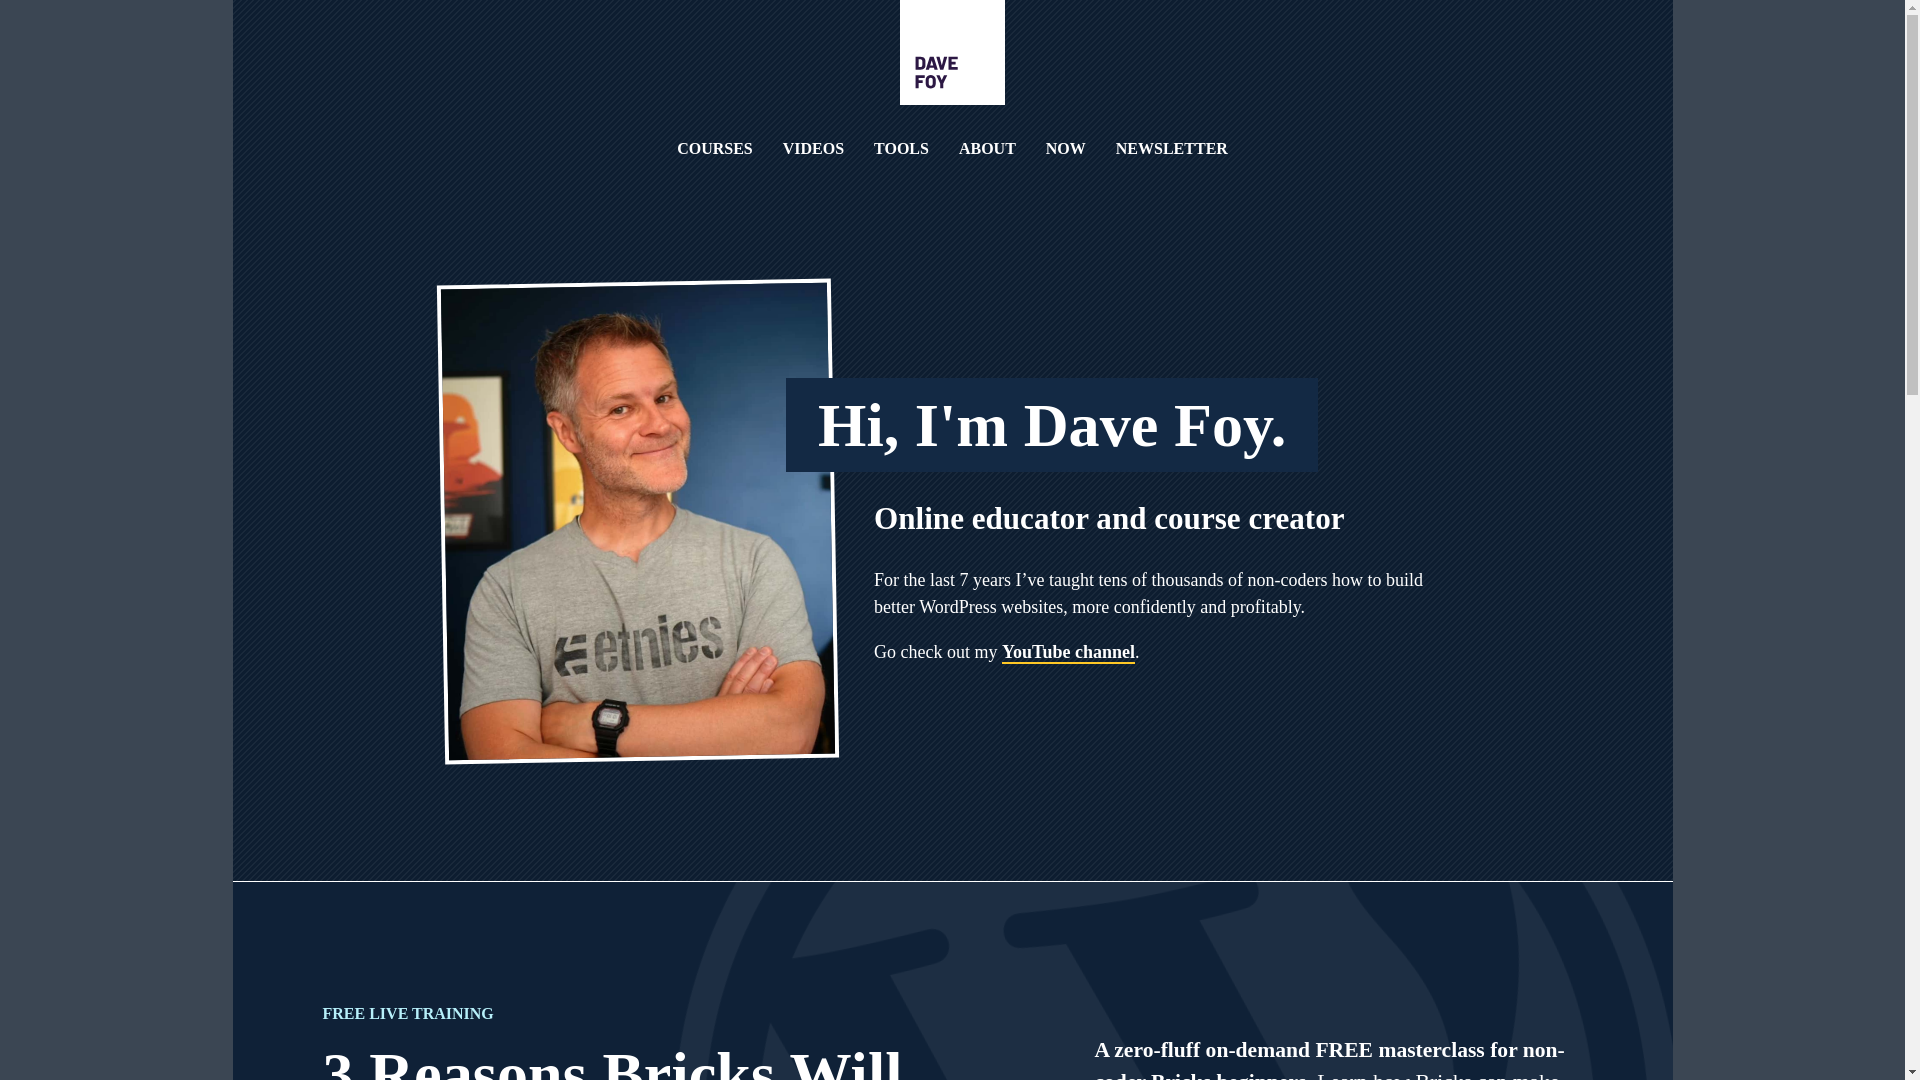 The width and height of the screenshot is (1920, 1080). Describe the element at coordinates (1066, 148) in the screenshot. I see `NOW` at that location.